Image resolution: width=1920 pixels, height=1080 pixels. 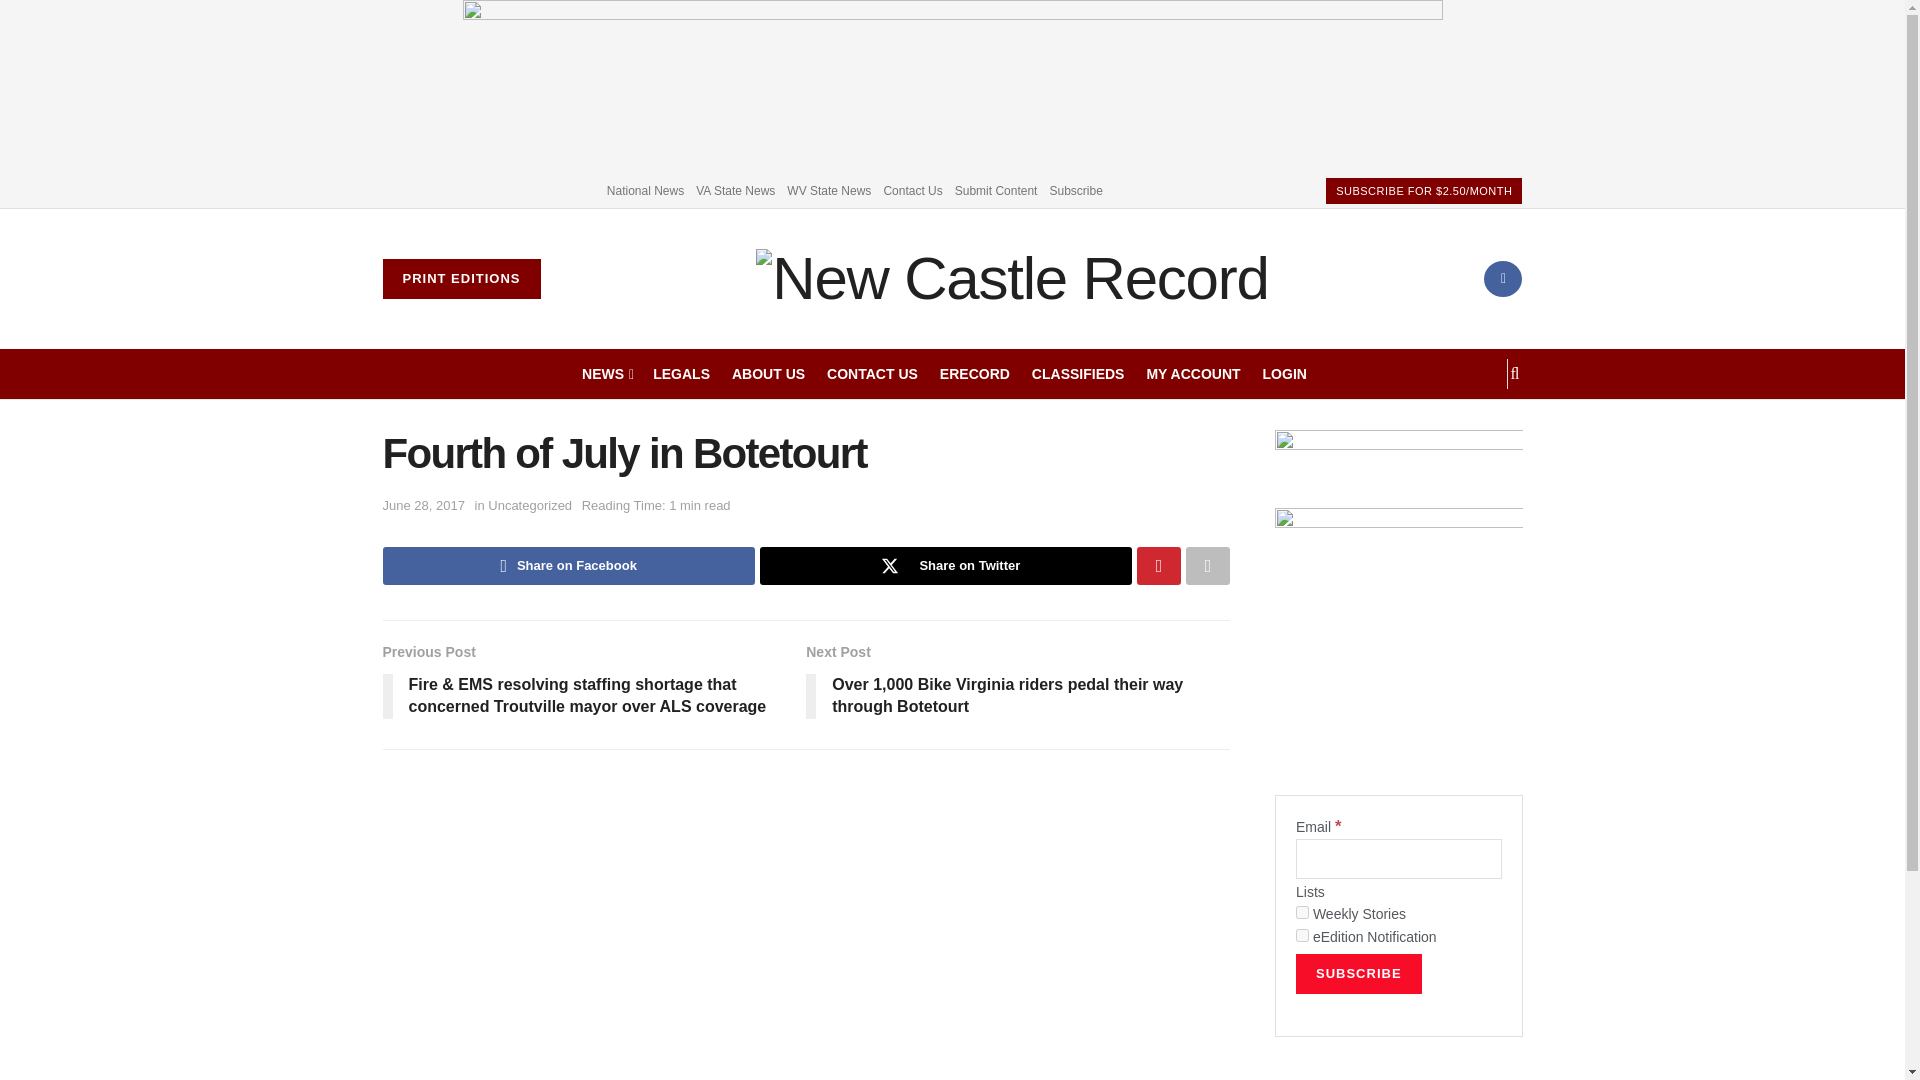 What do you see at coordinates (1302, 912) in the screenshot?
I see `1` at bounding box center [1302, 912].